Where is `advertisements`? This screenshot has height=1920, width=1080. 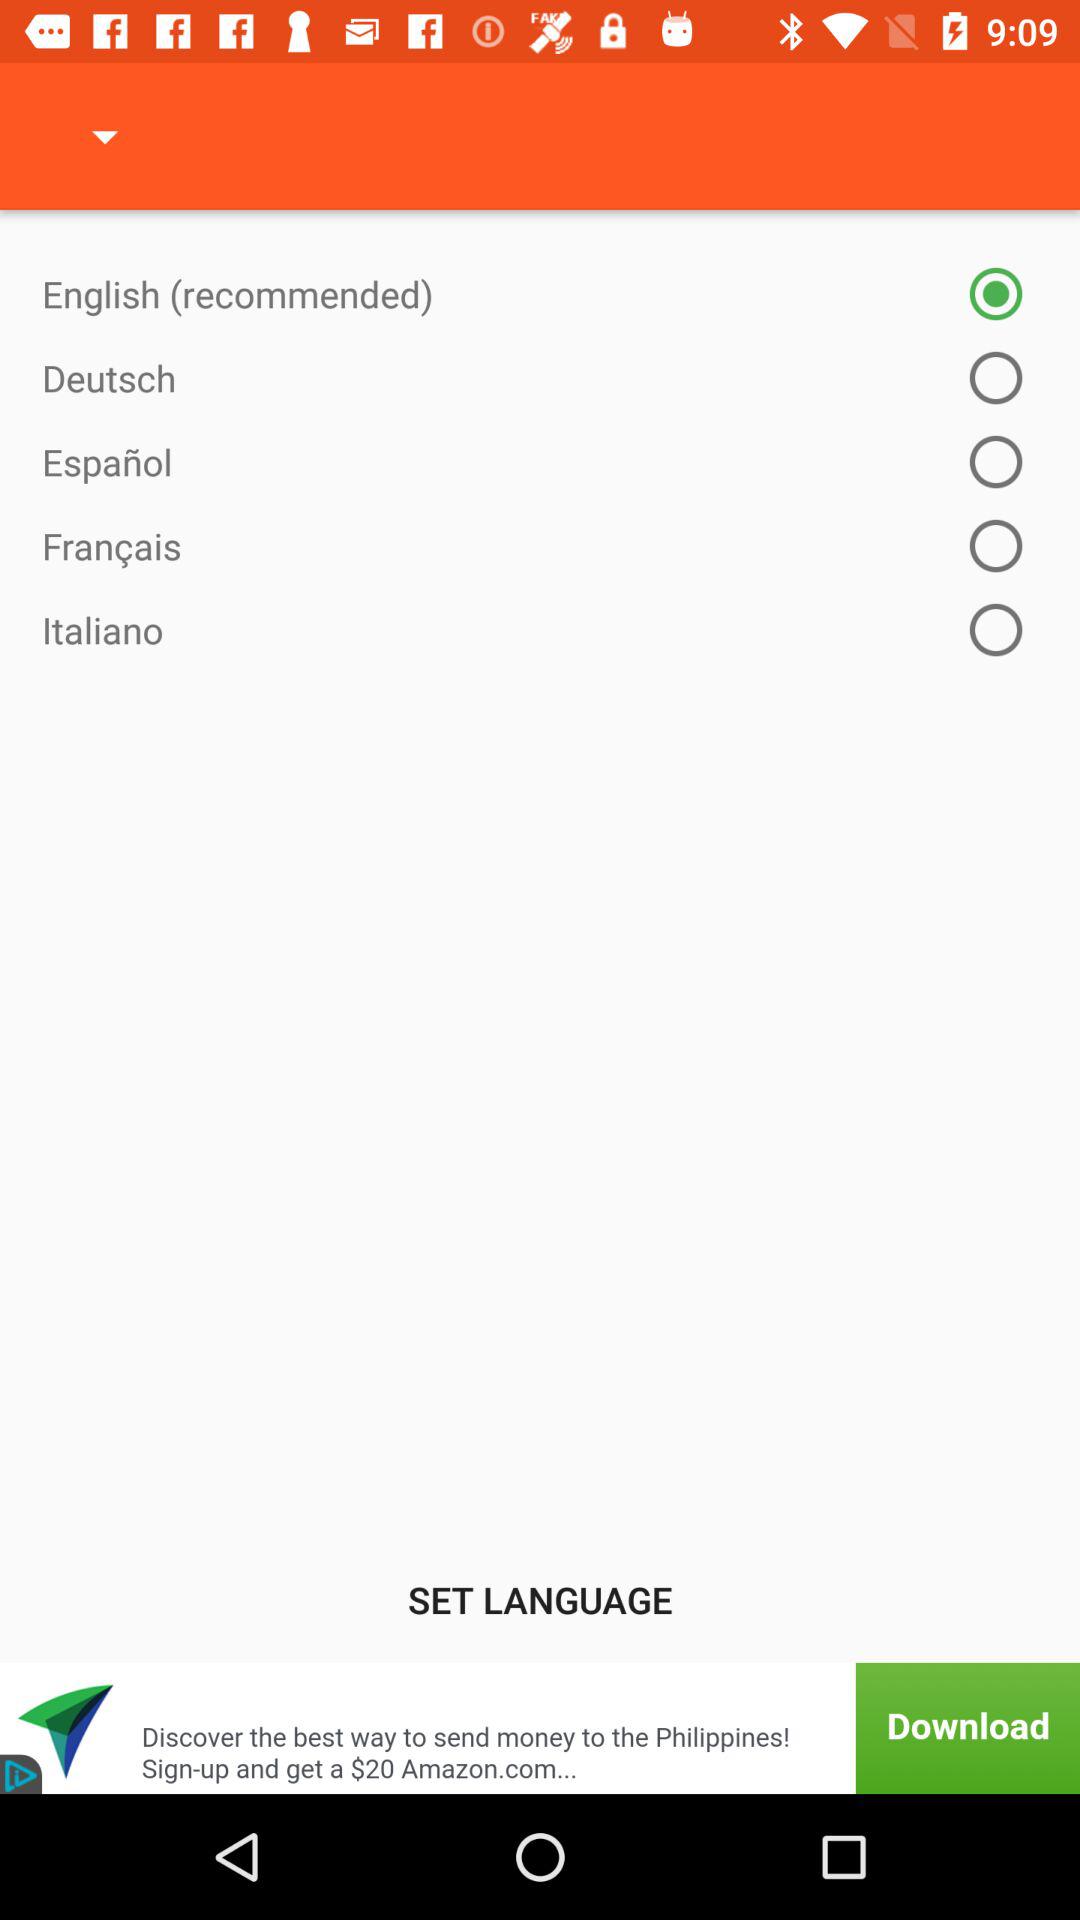
advertisements is located at coordinates (540, 1728).